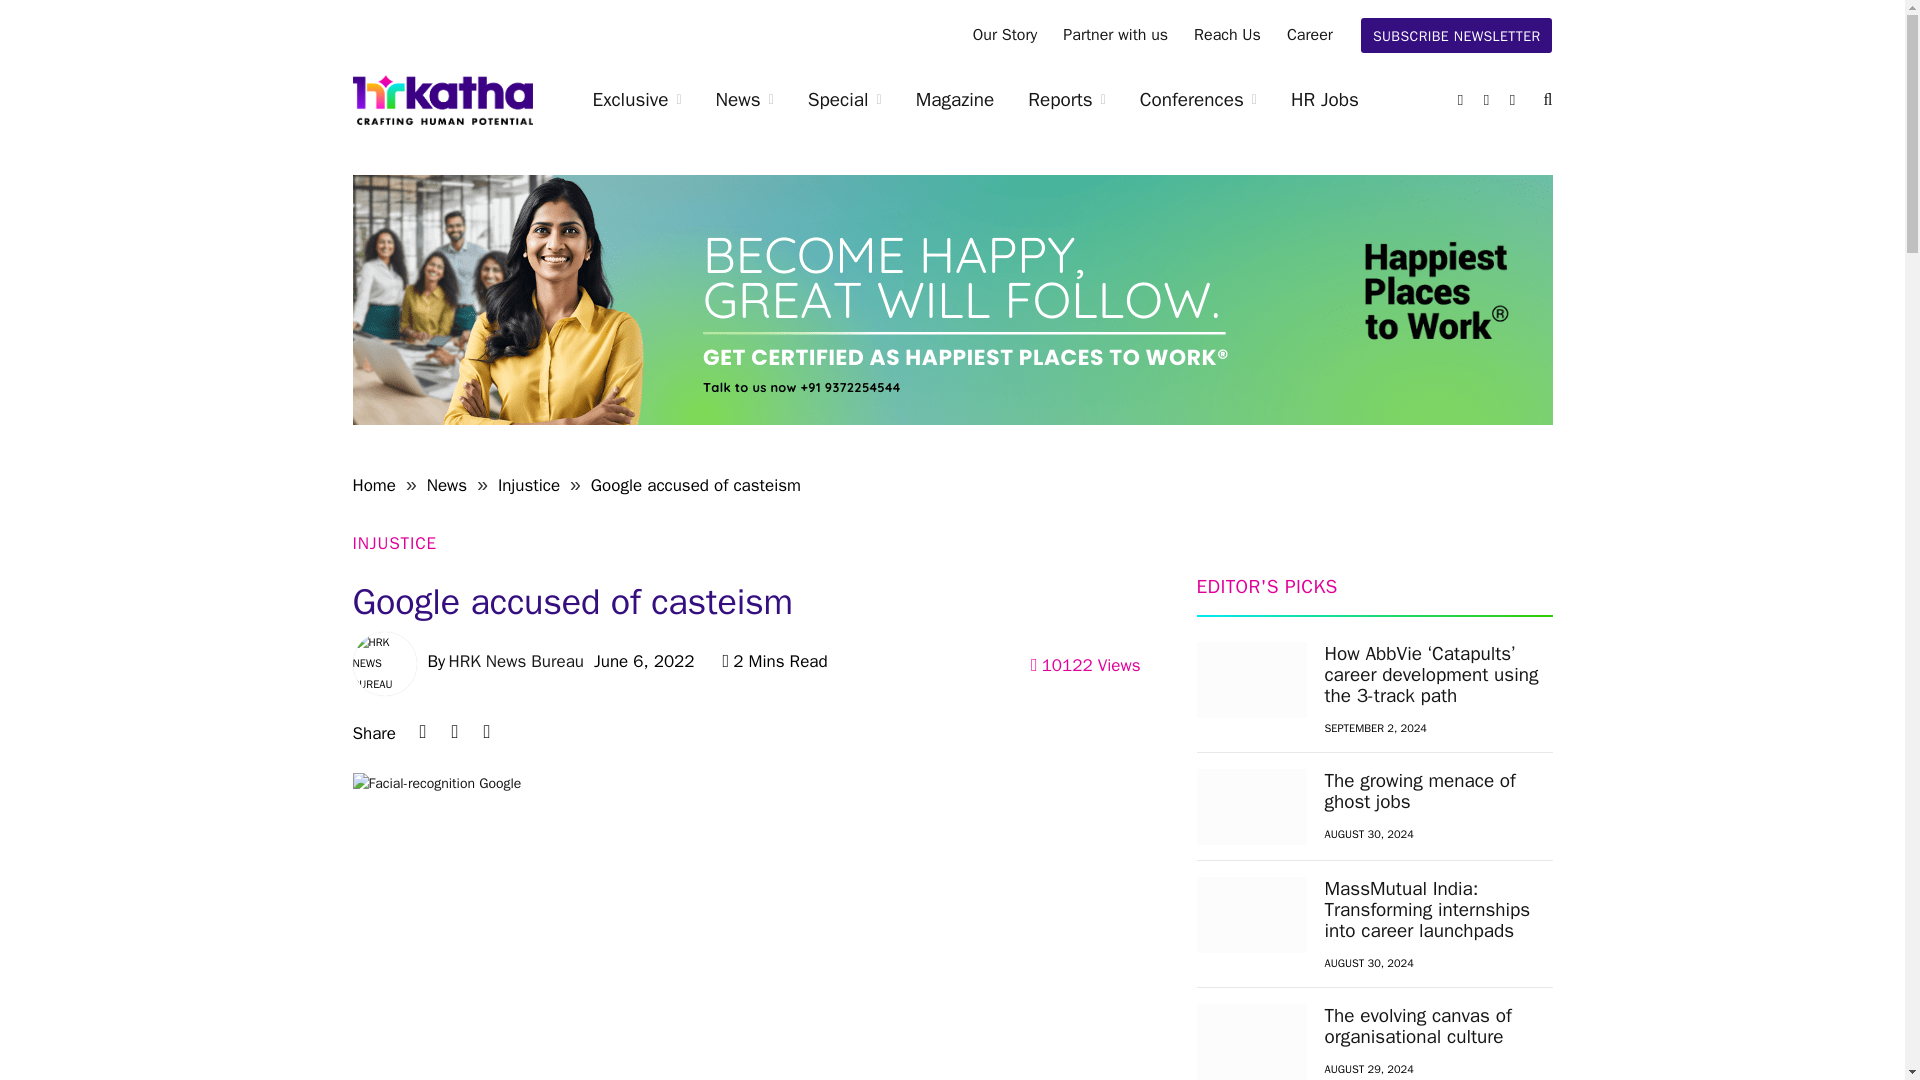 The image size is (1920, 1080). What do you see at coordinates (1310, 35) in the screenshot?
I see `Career` at bounding box center [1310, 35].